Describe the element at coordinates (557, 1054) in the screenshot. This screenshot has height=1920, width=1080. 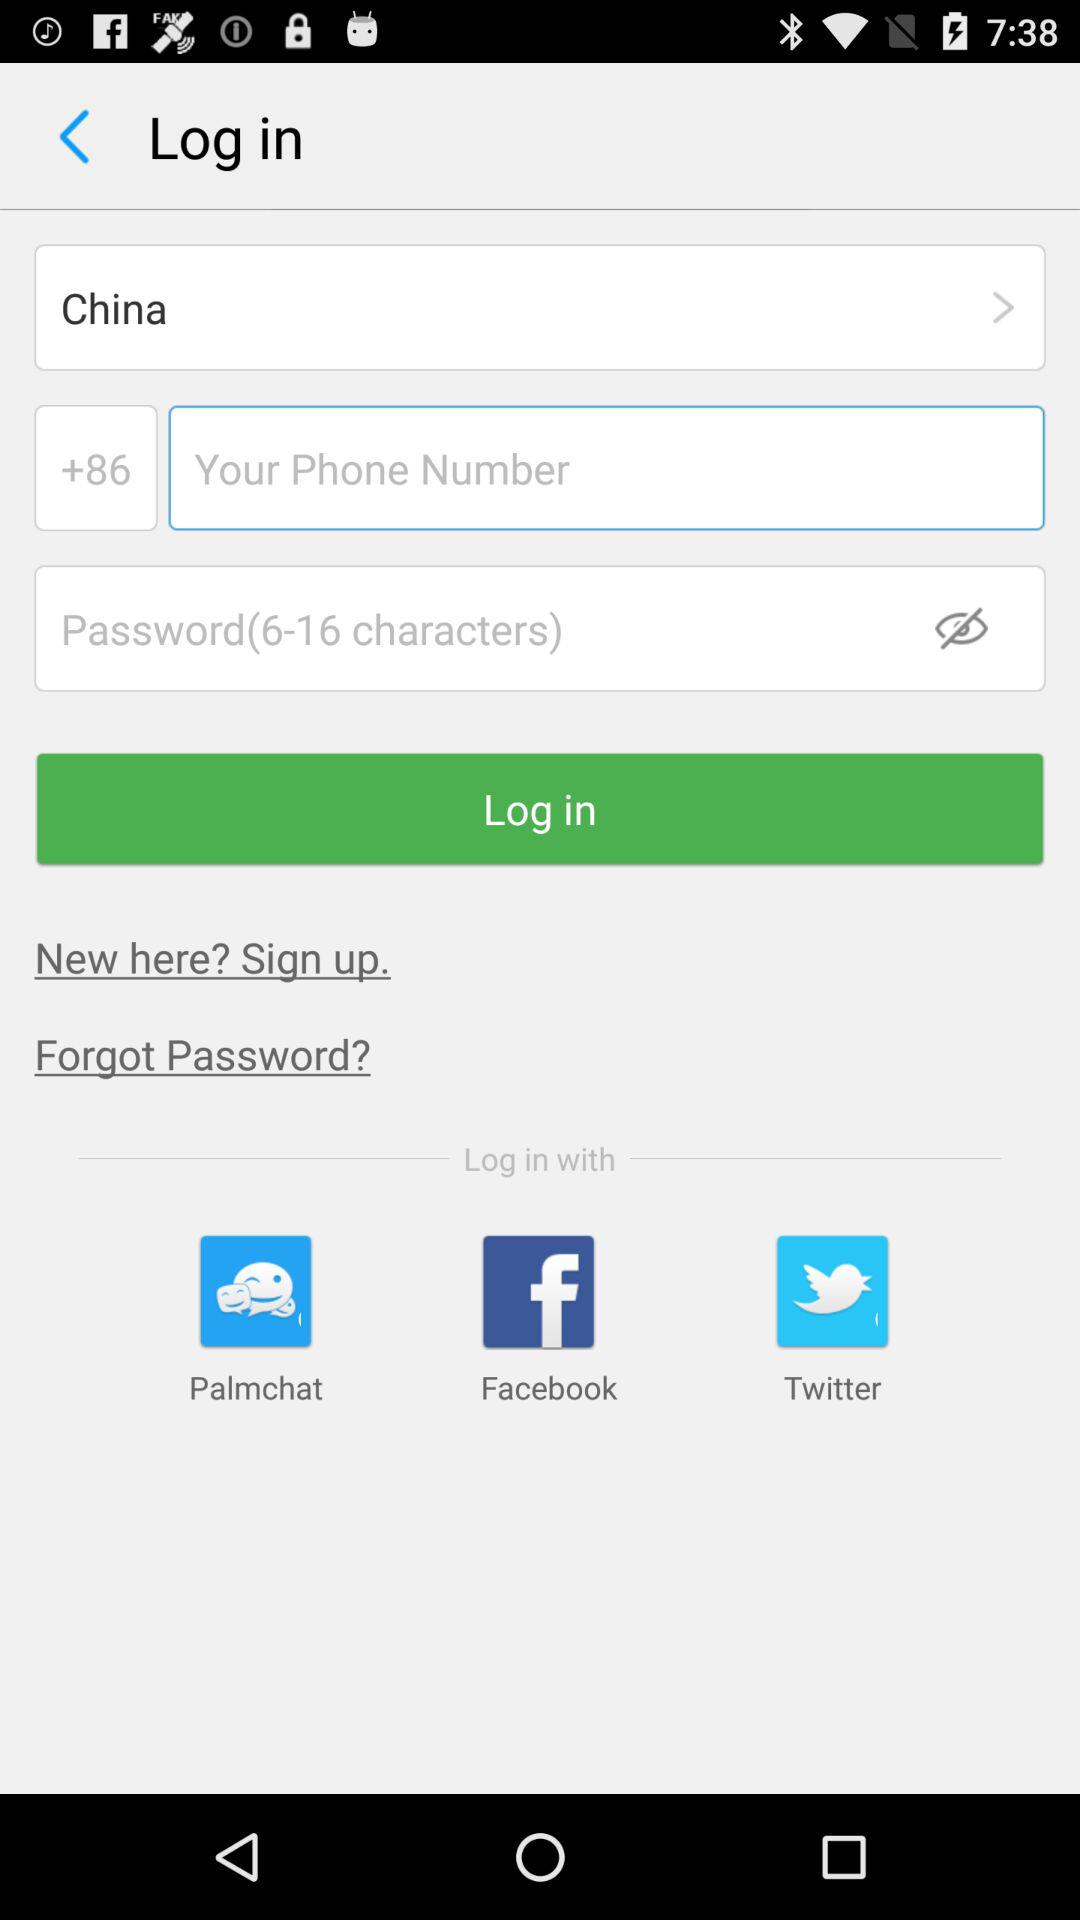
I see `flip to forgot password? icon` at that location.